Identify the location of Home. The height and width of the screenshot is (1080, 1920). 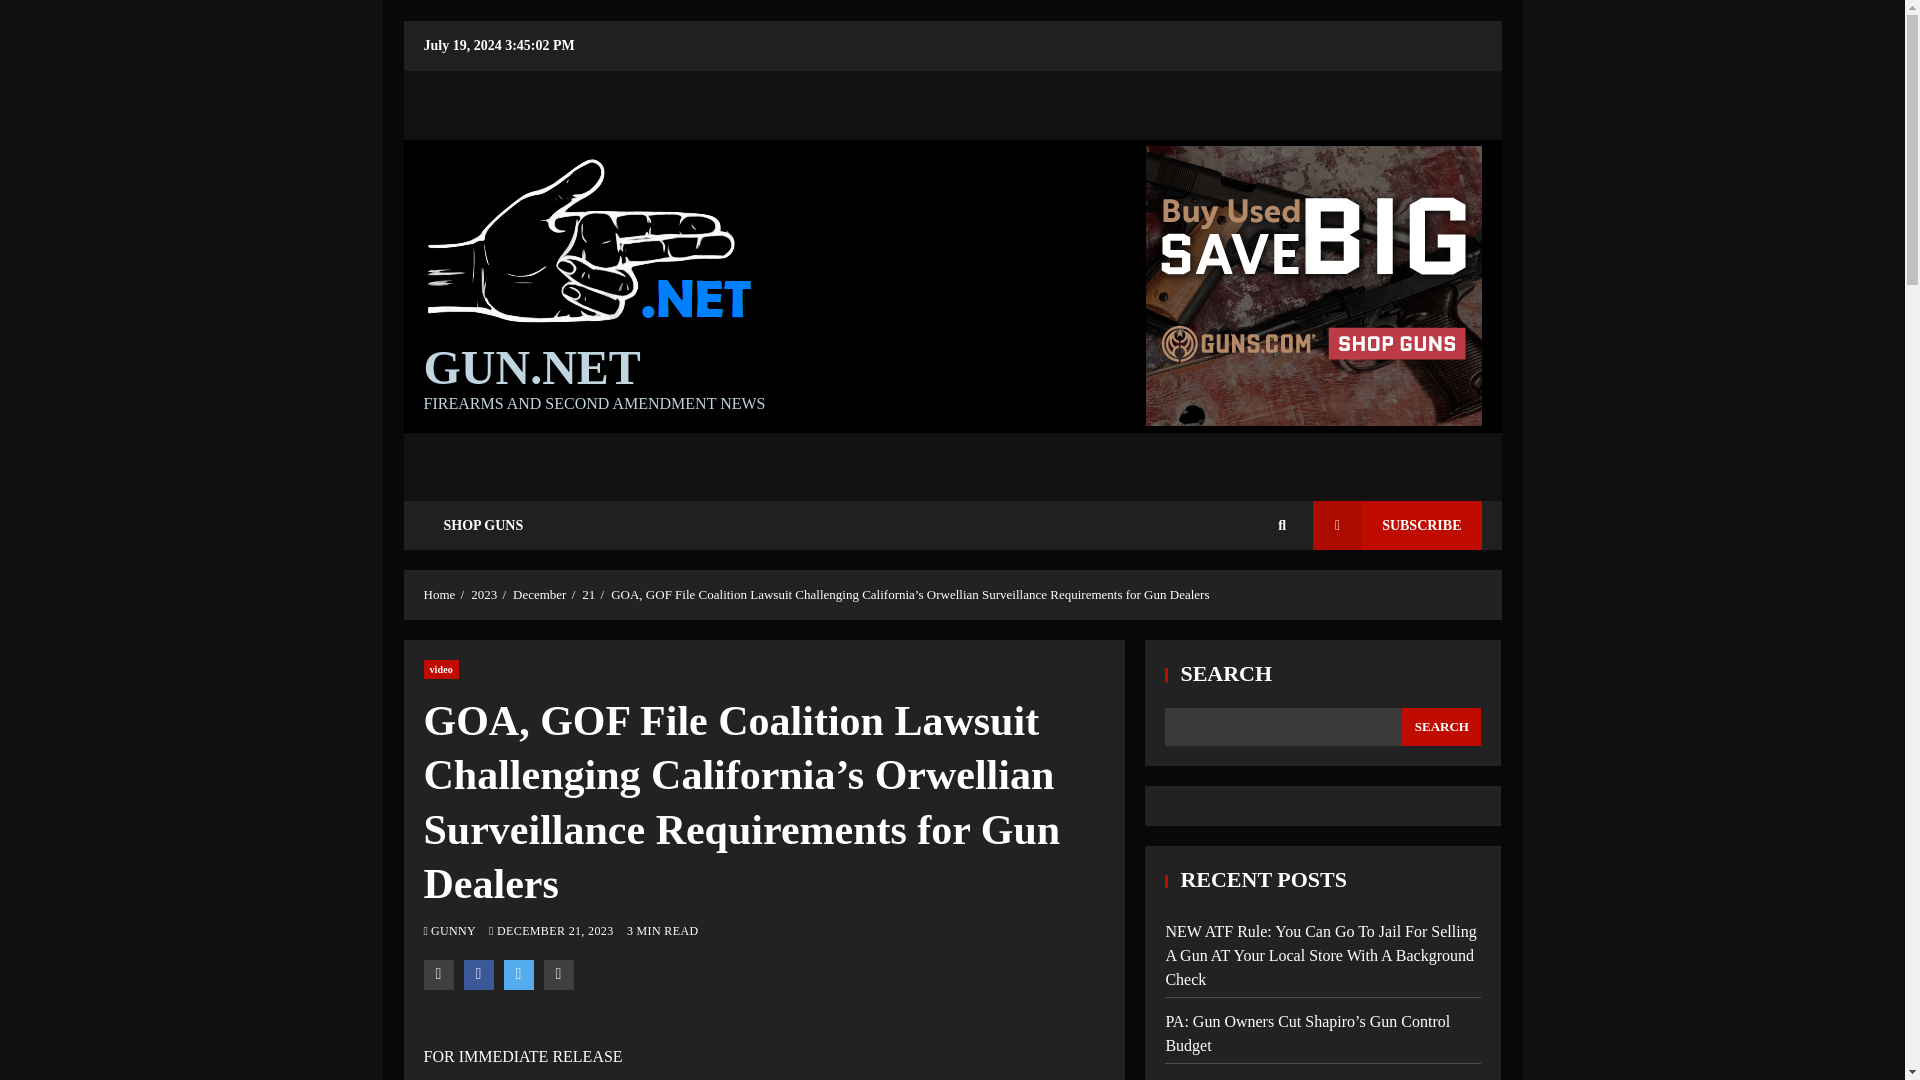
(440, 594).